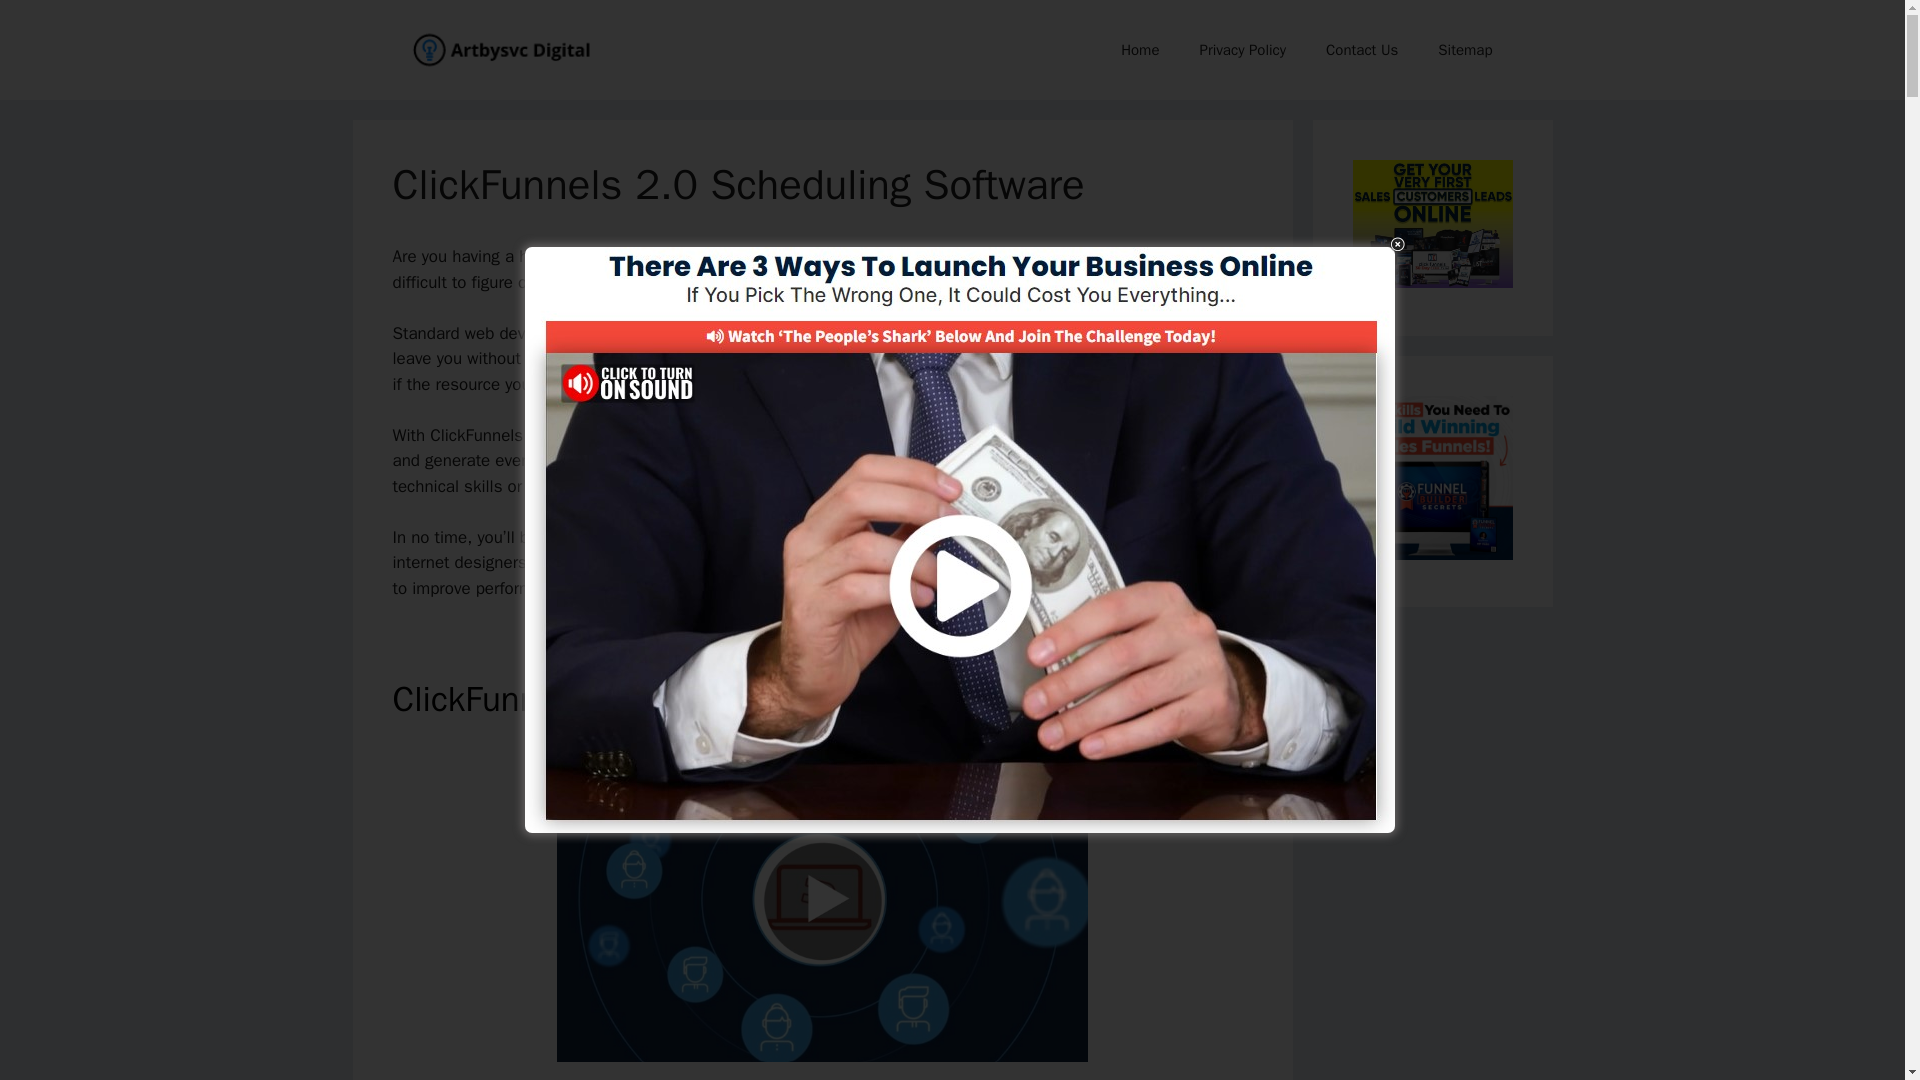  I want to click on Privacy Policy, so click(1242, 50).